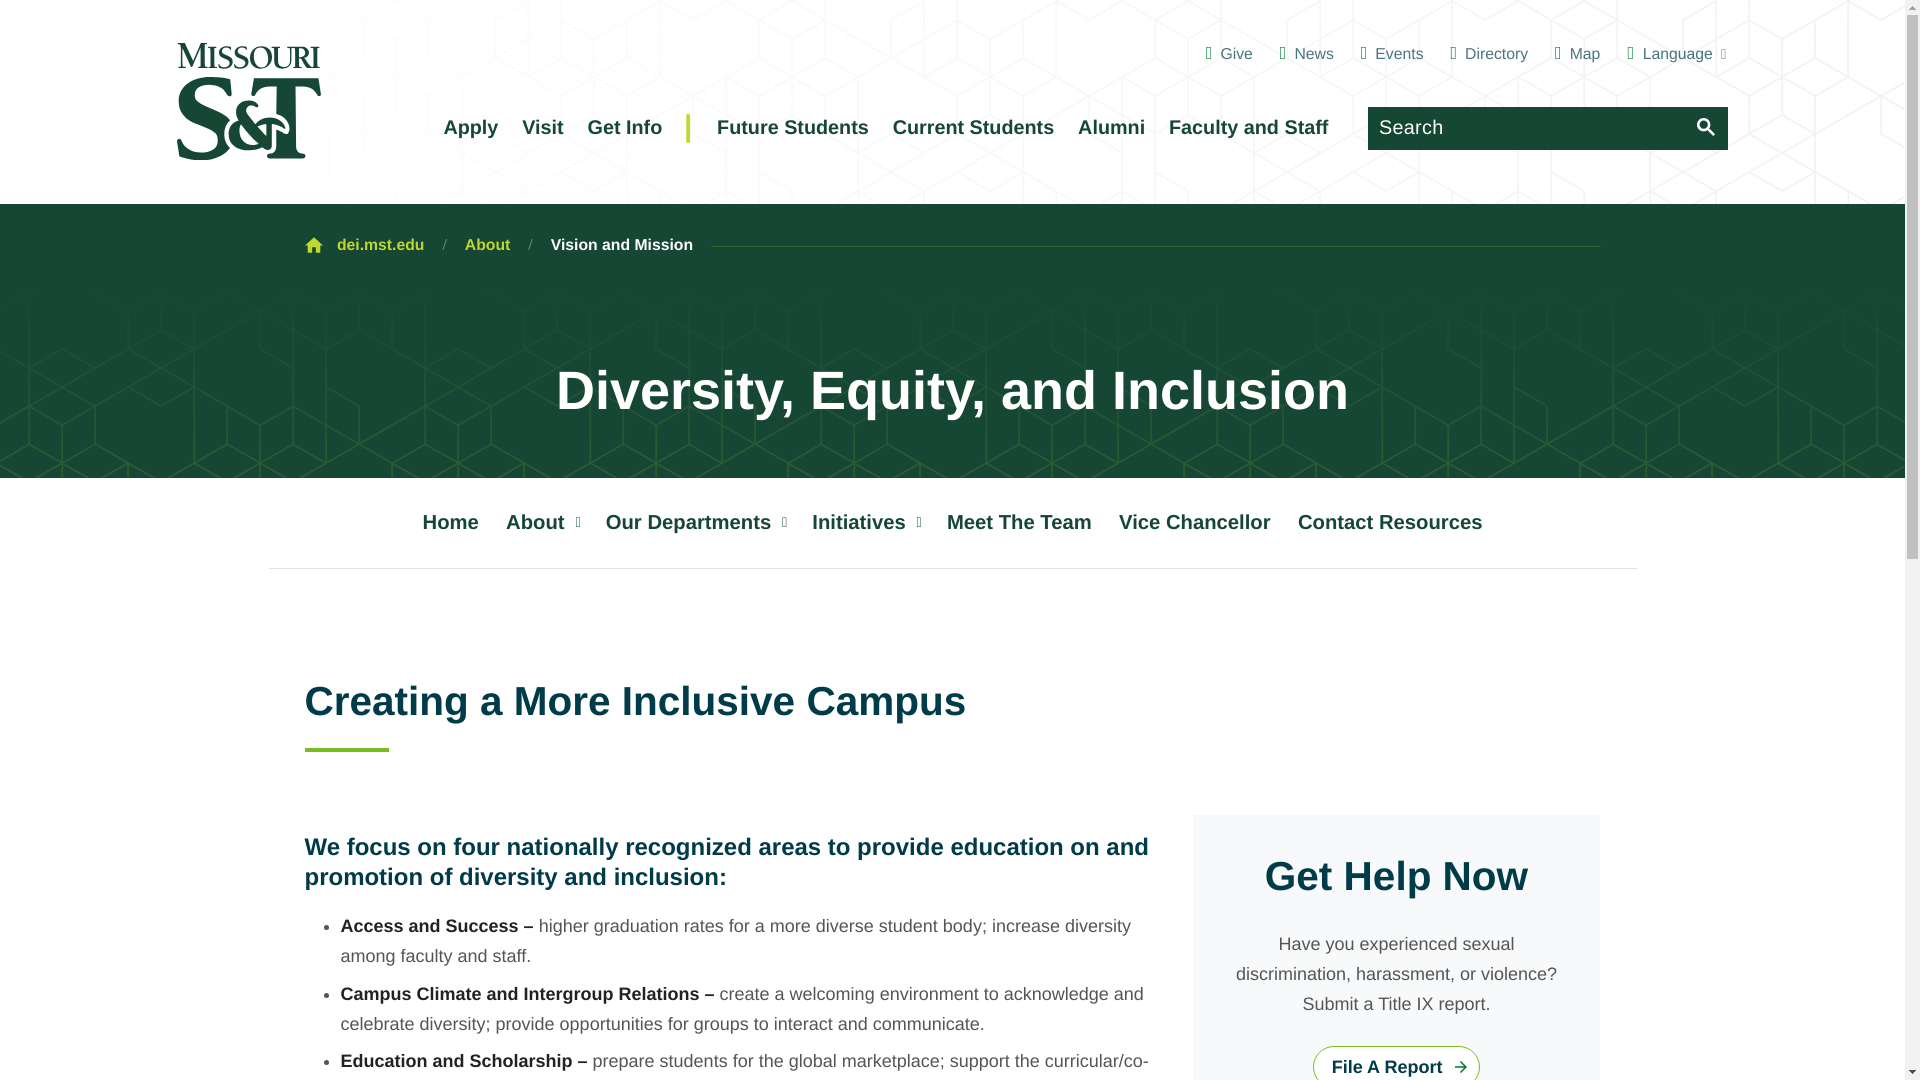  Describe the element at coordinates (470, 128) in the screenshot. I see `Apply` at that location.